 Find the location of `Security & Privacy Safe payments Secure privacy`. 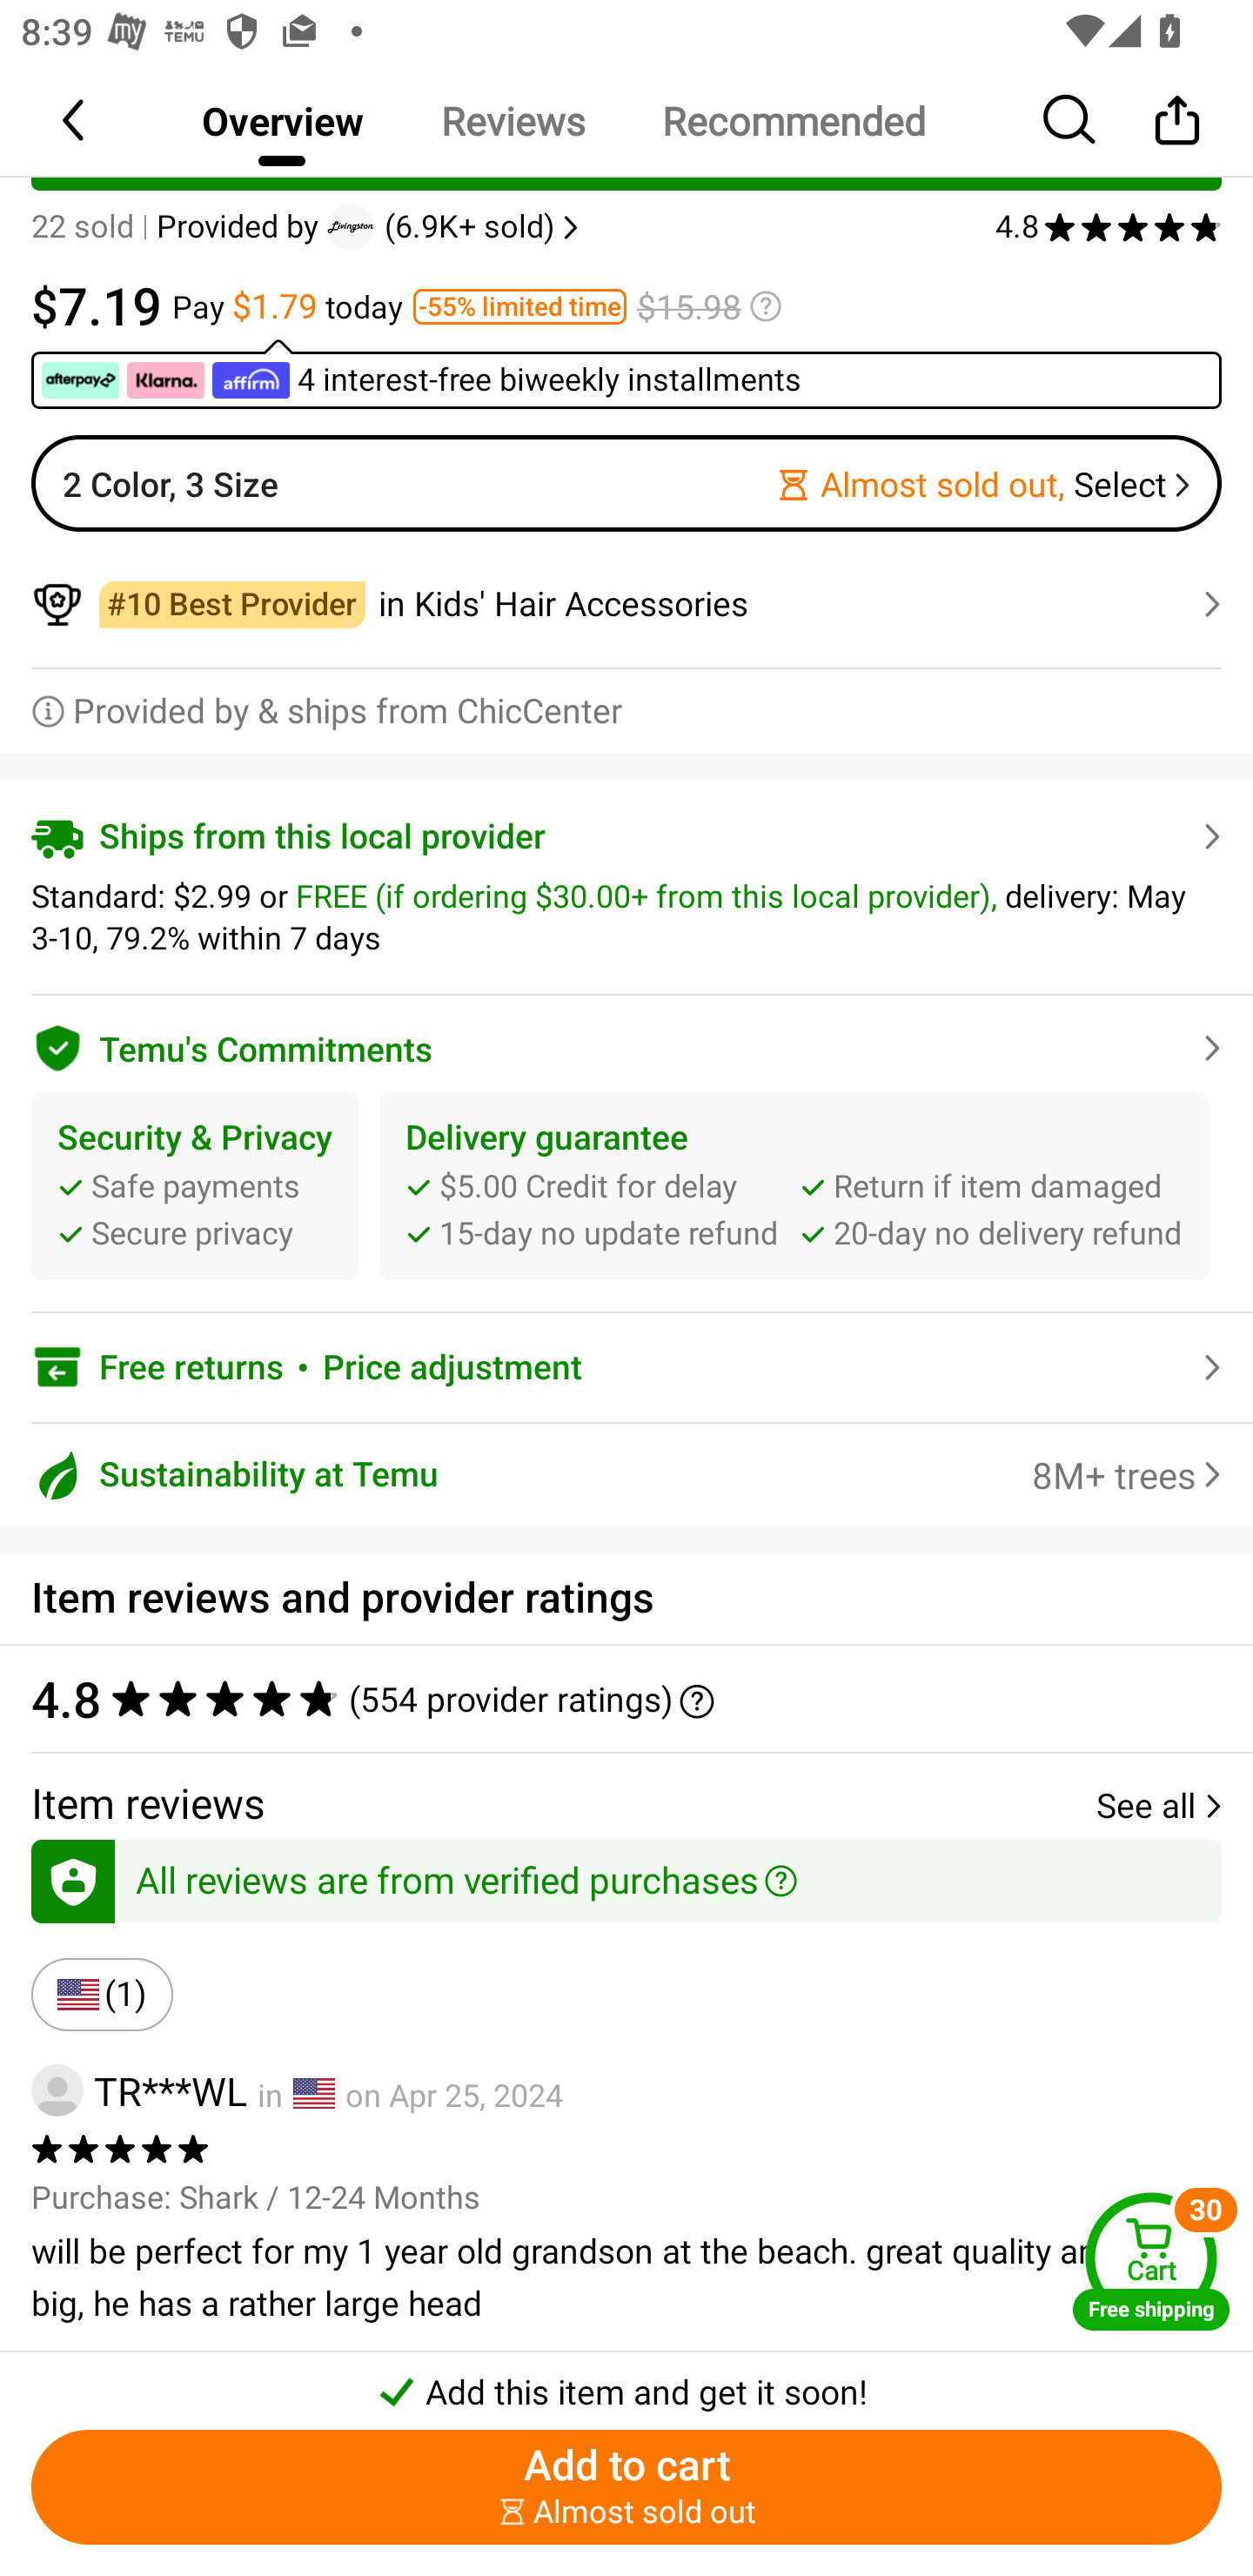

Security & Privacy Safe payments Secure privacy is located at coordinates (195, 1186).